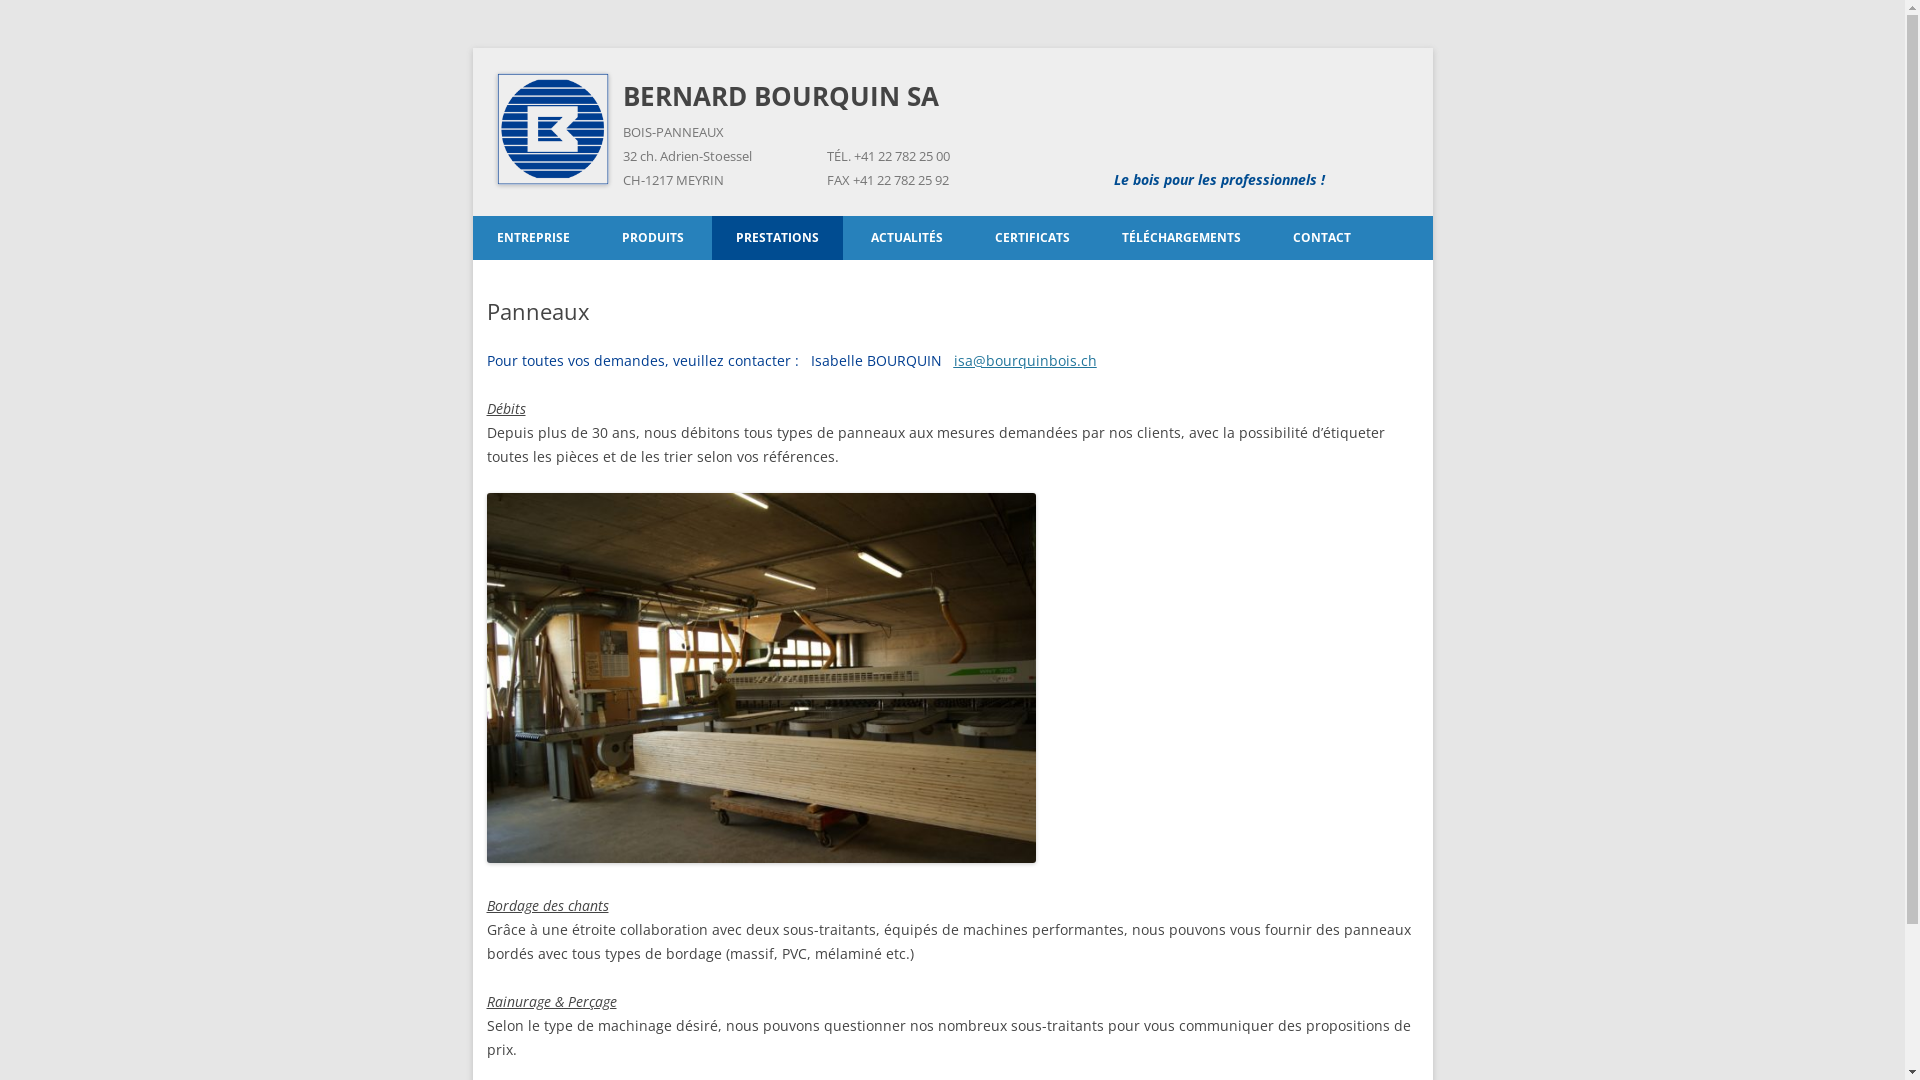 This screenshot has width=1920, height=1080. What do you see at coordinates (778, 238) in the screenshot?
I see `PRESTATIONS` at bounding box center [778, 238].